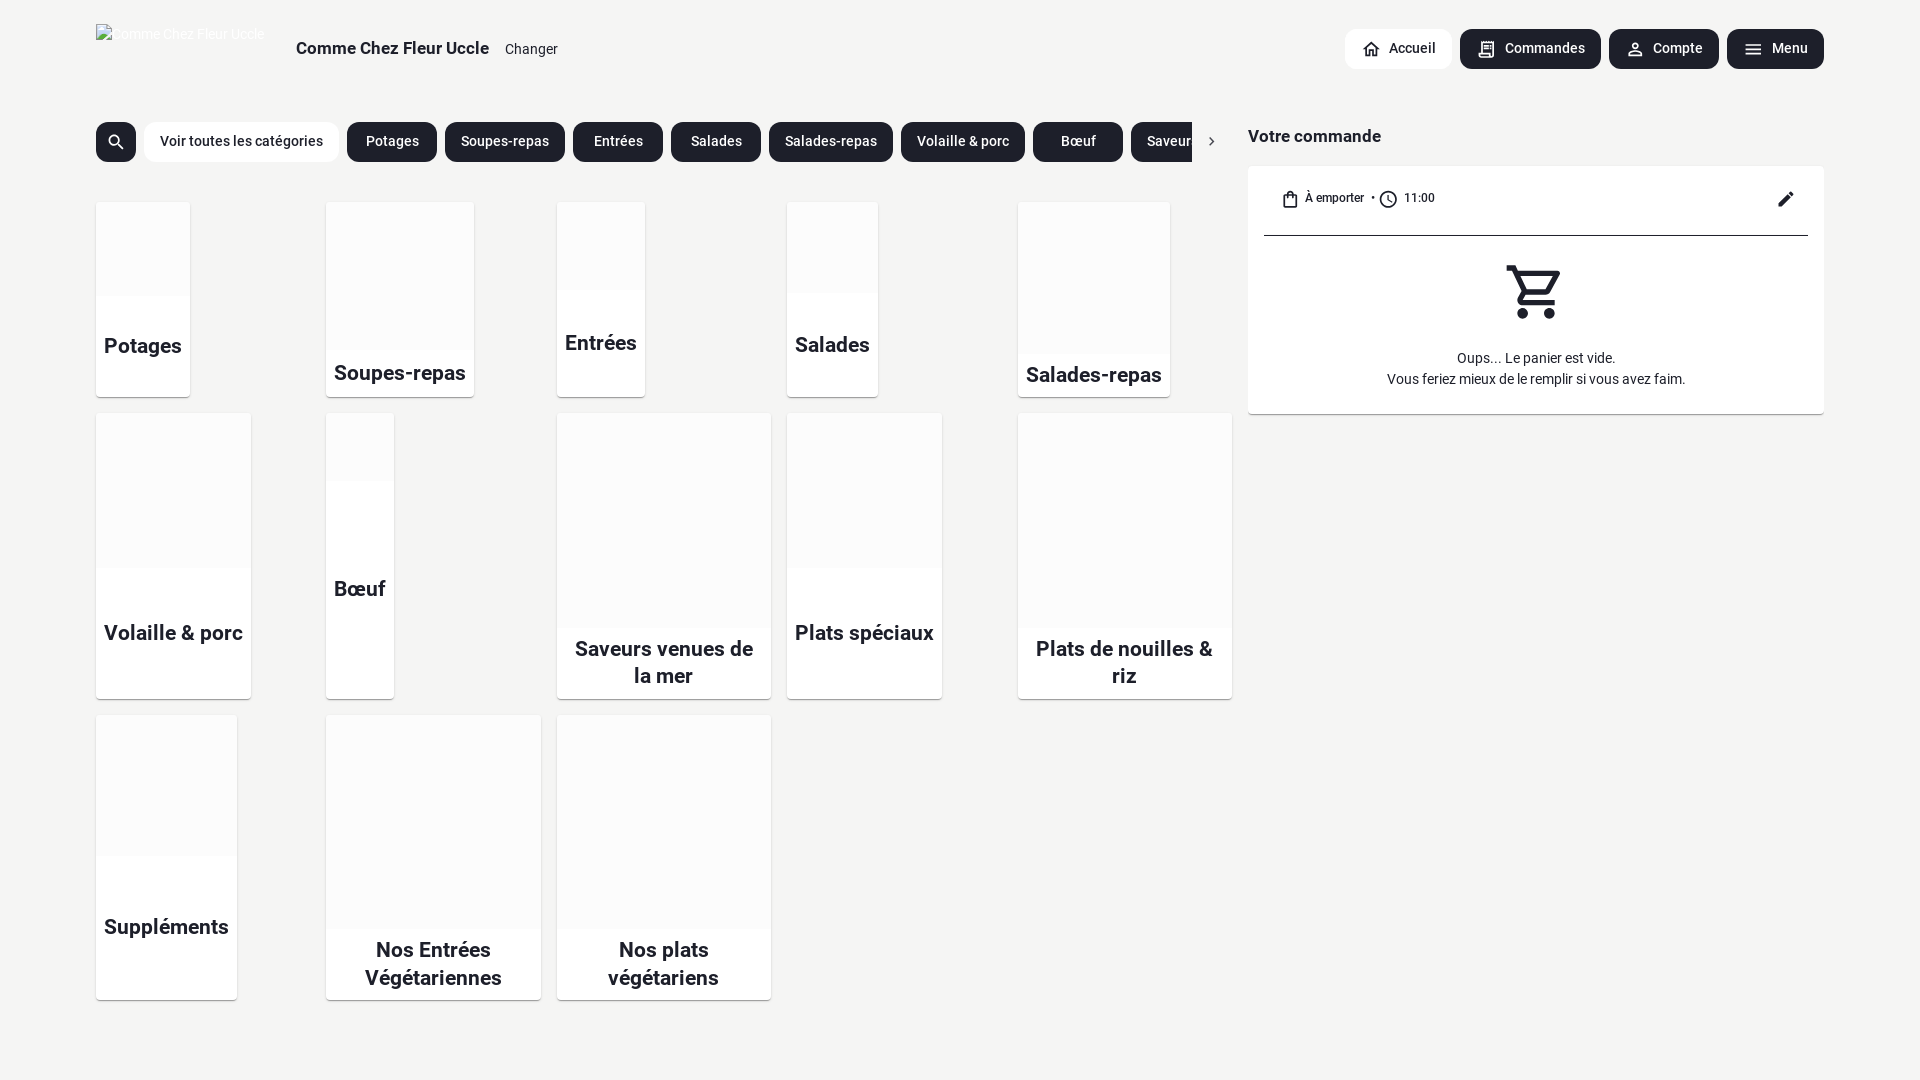 The image size is (1920, 1080). I want to click on Saveurs venues de la mer, so click(664, 556).